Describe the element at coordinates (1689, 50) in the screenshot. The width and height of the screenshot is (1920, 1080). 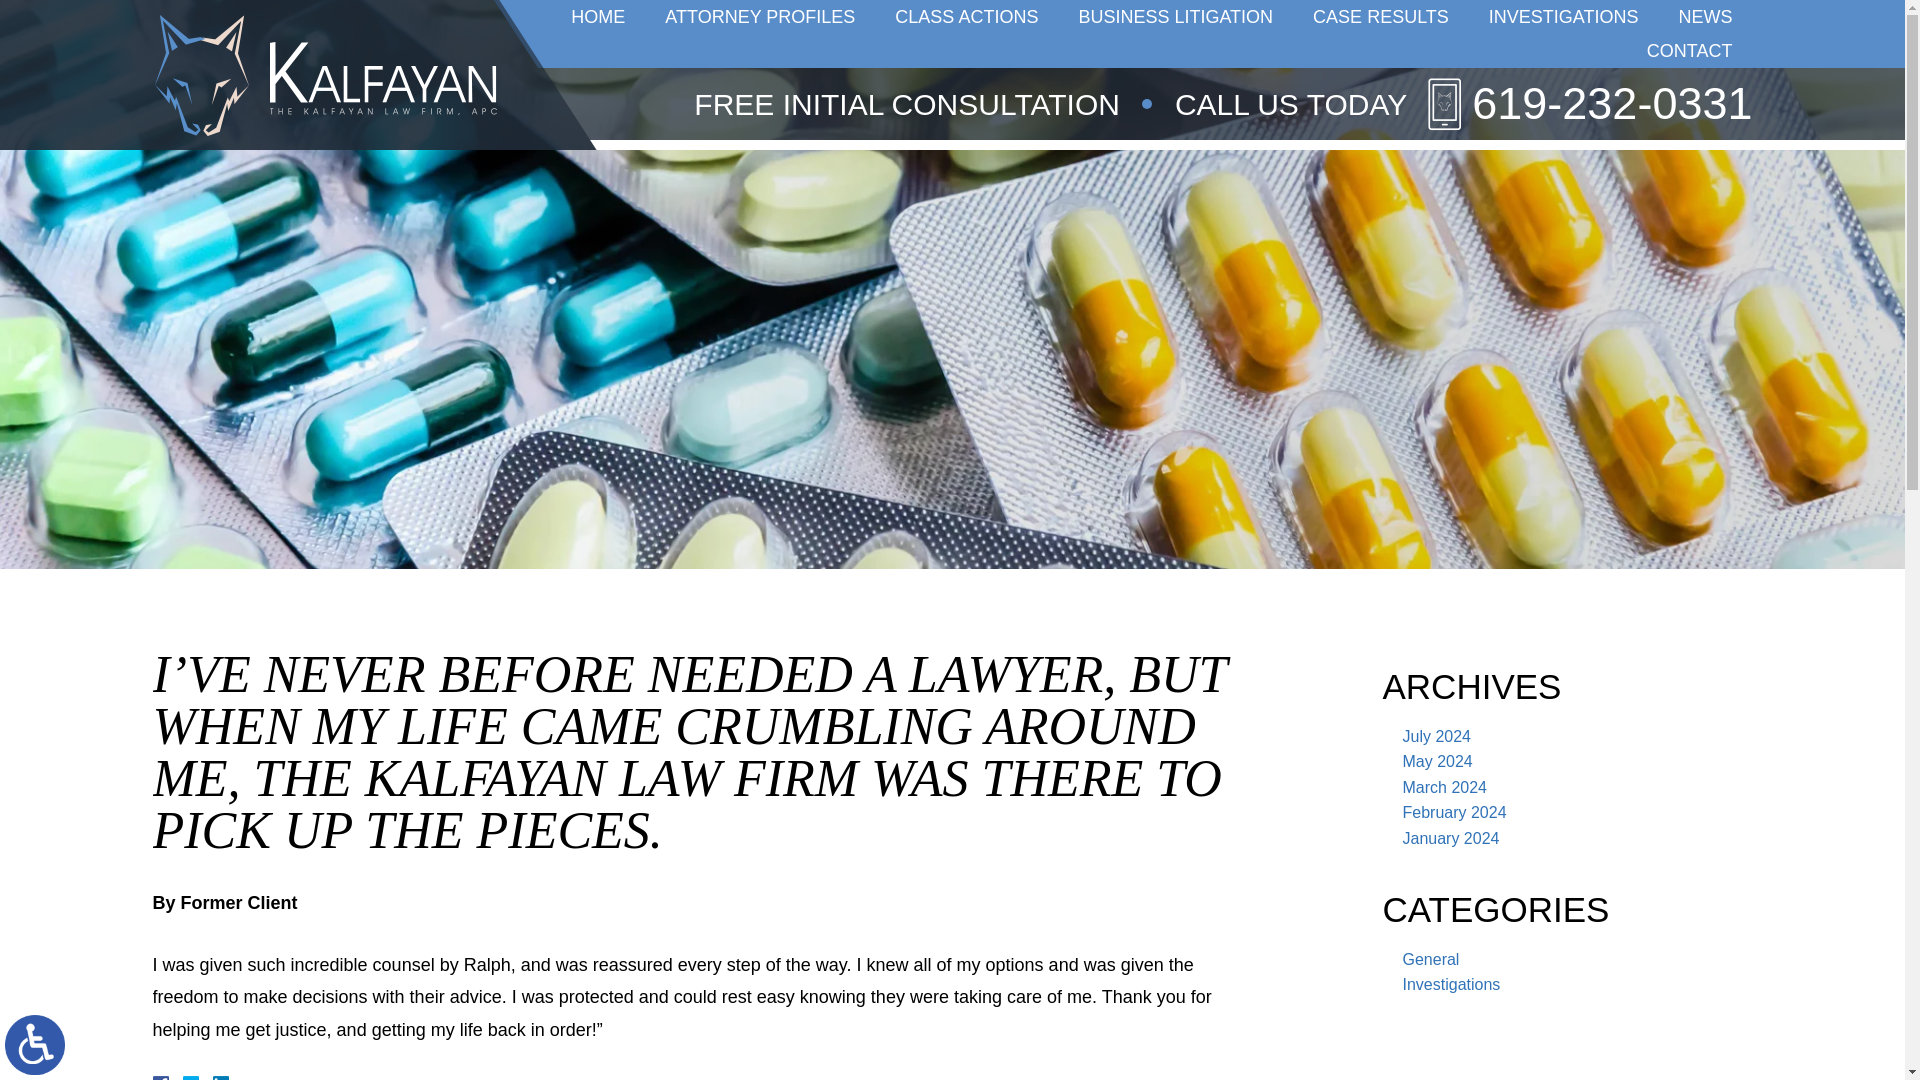
I see `CONTACT` at that location.